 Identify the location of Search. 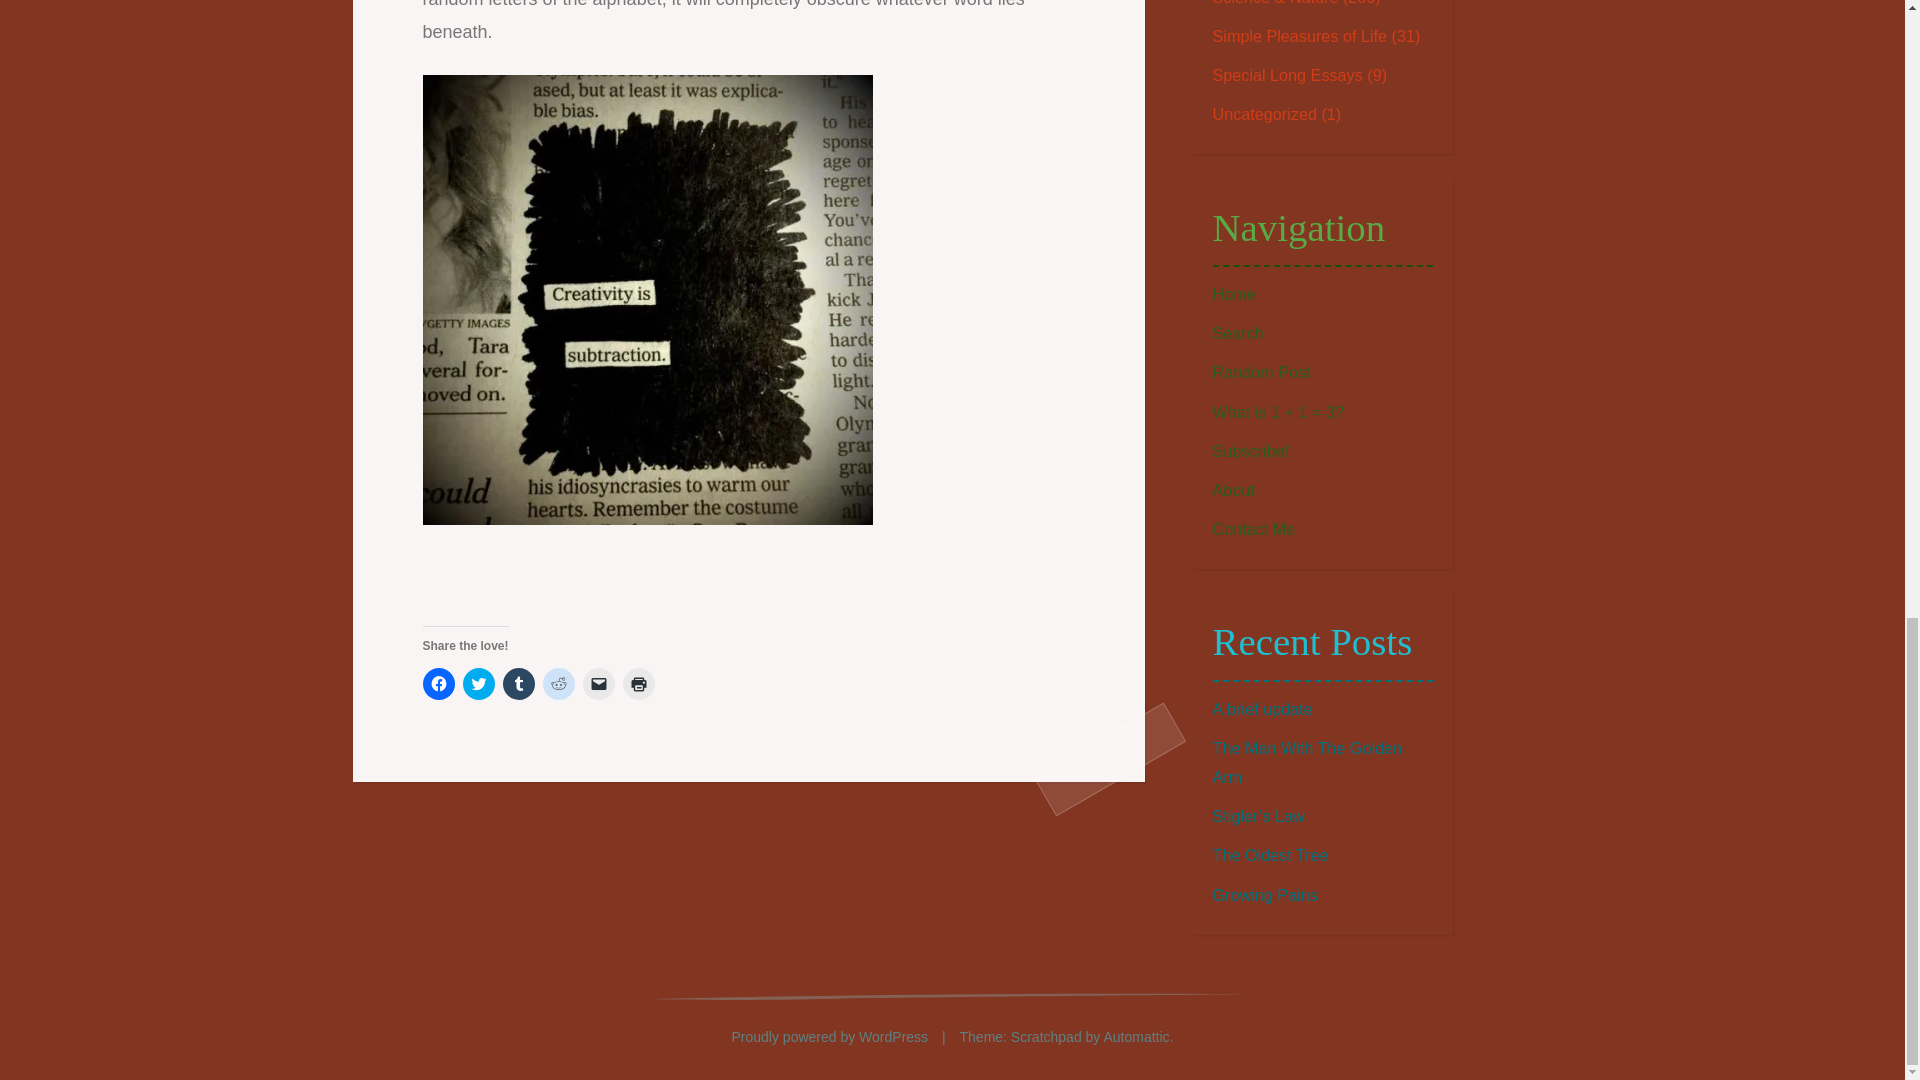
(1237, 333).